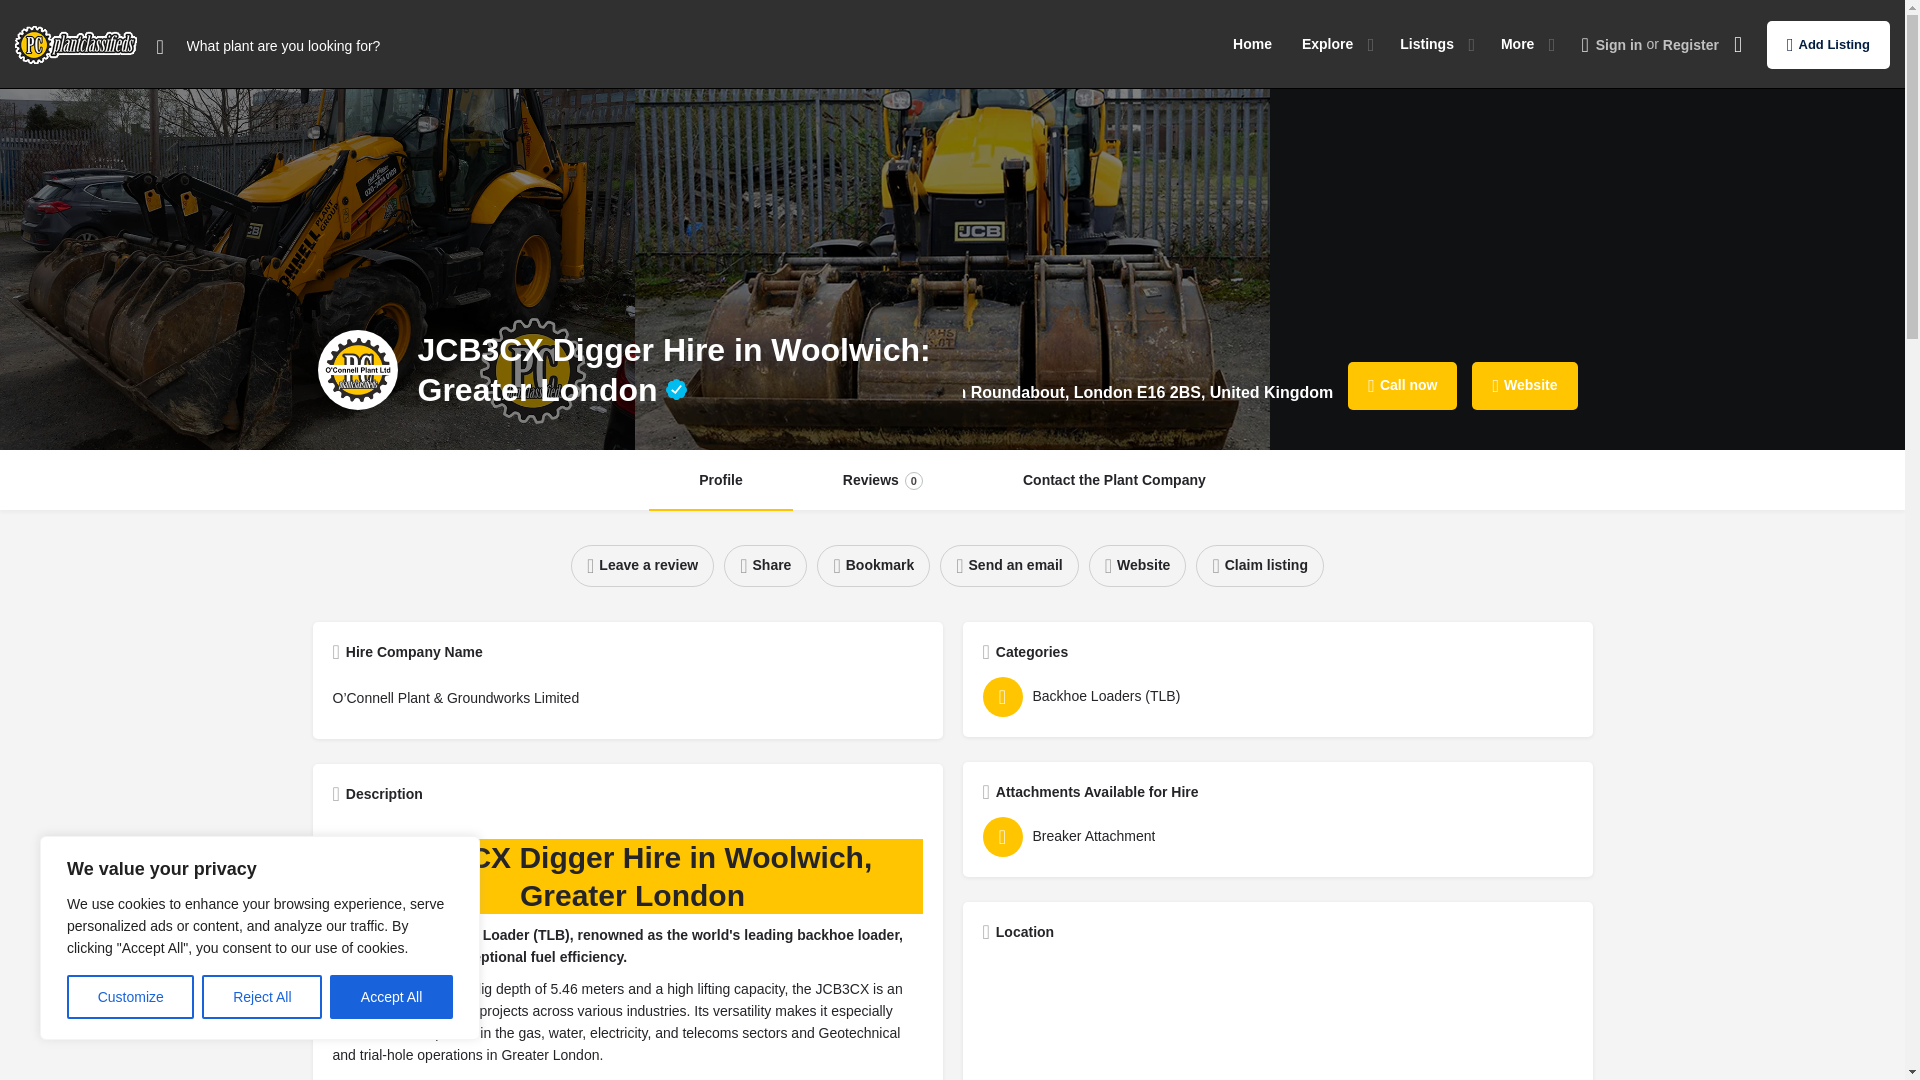 The image size is (1920, 1080). I want to click on More, so click(1518, 44).